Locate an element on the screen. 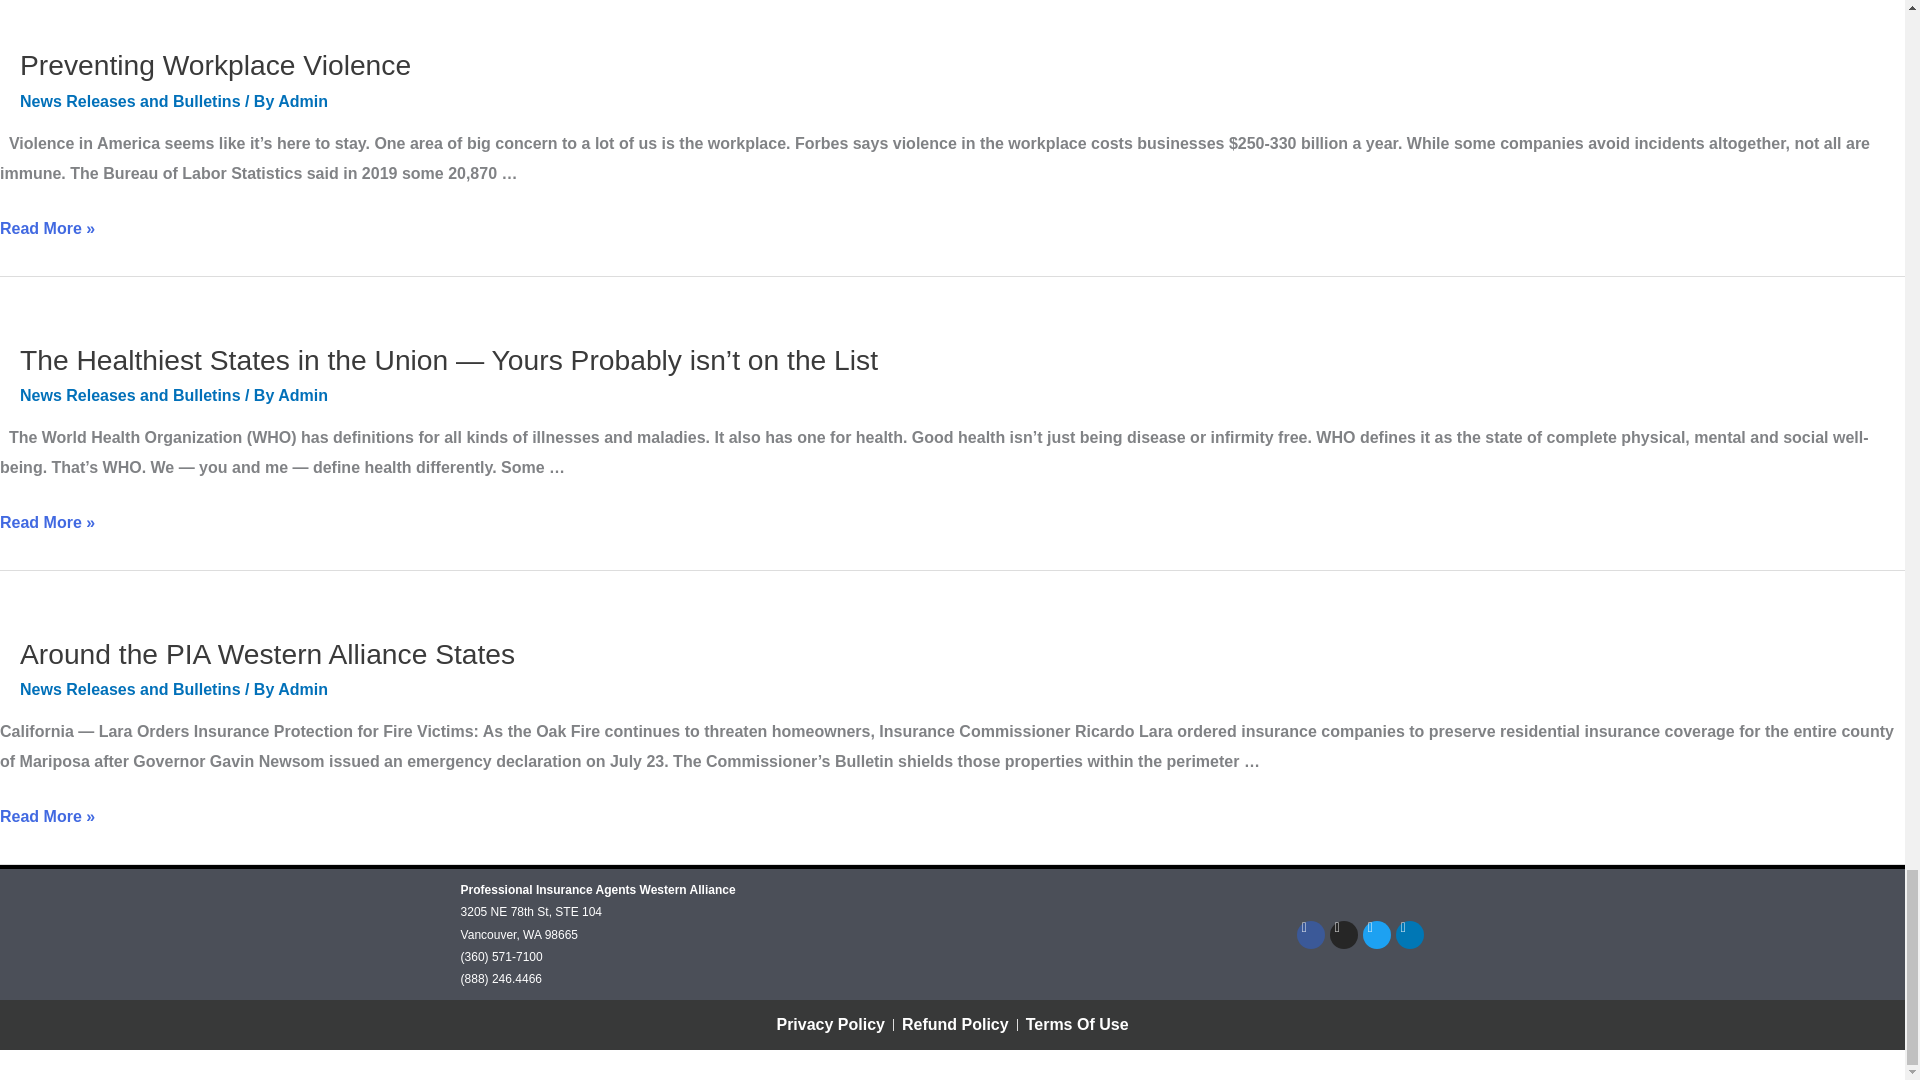 Image resolution: width=1920 pixels, height=1080 pixels. View all posts by Admin is located at coordinates (303, 101).